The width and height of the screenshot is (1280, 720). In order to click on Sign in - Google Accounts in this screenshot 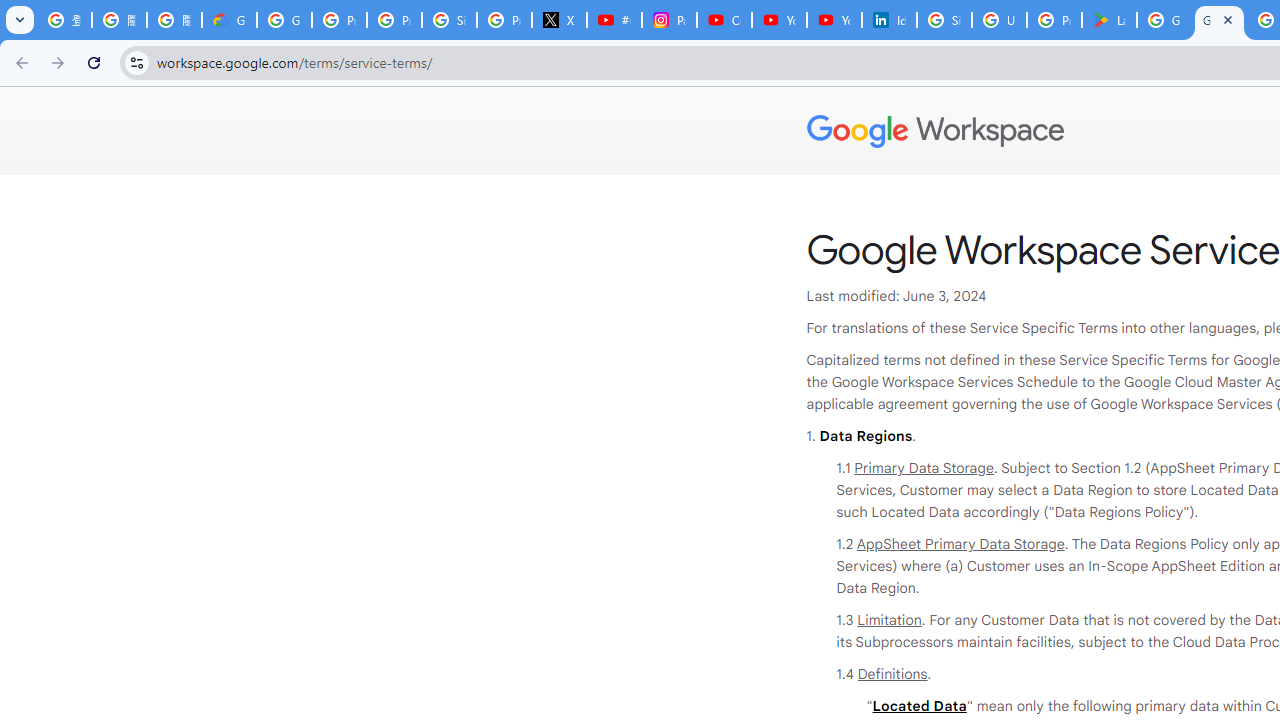, I will do `click(944, 20)`.